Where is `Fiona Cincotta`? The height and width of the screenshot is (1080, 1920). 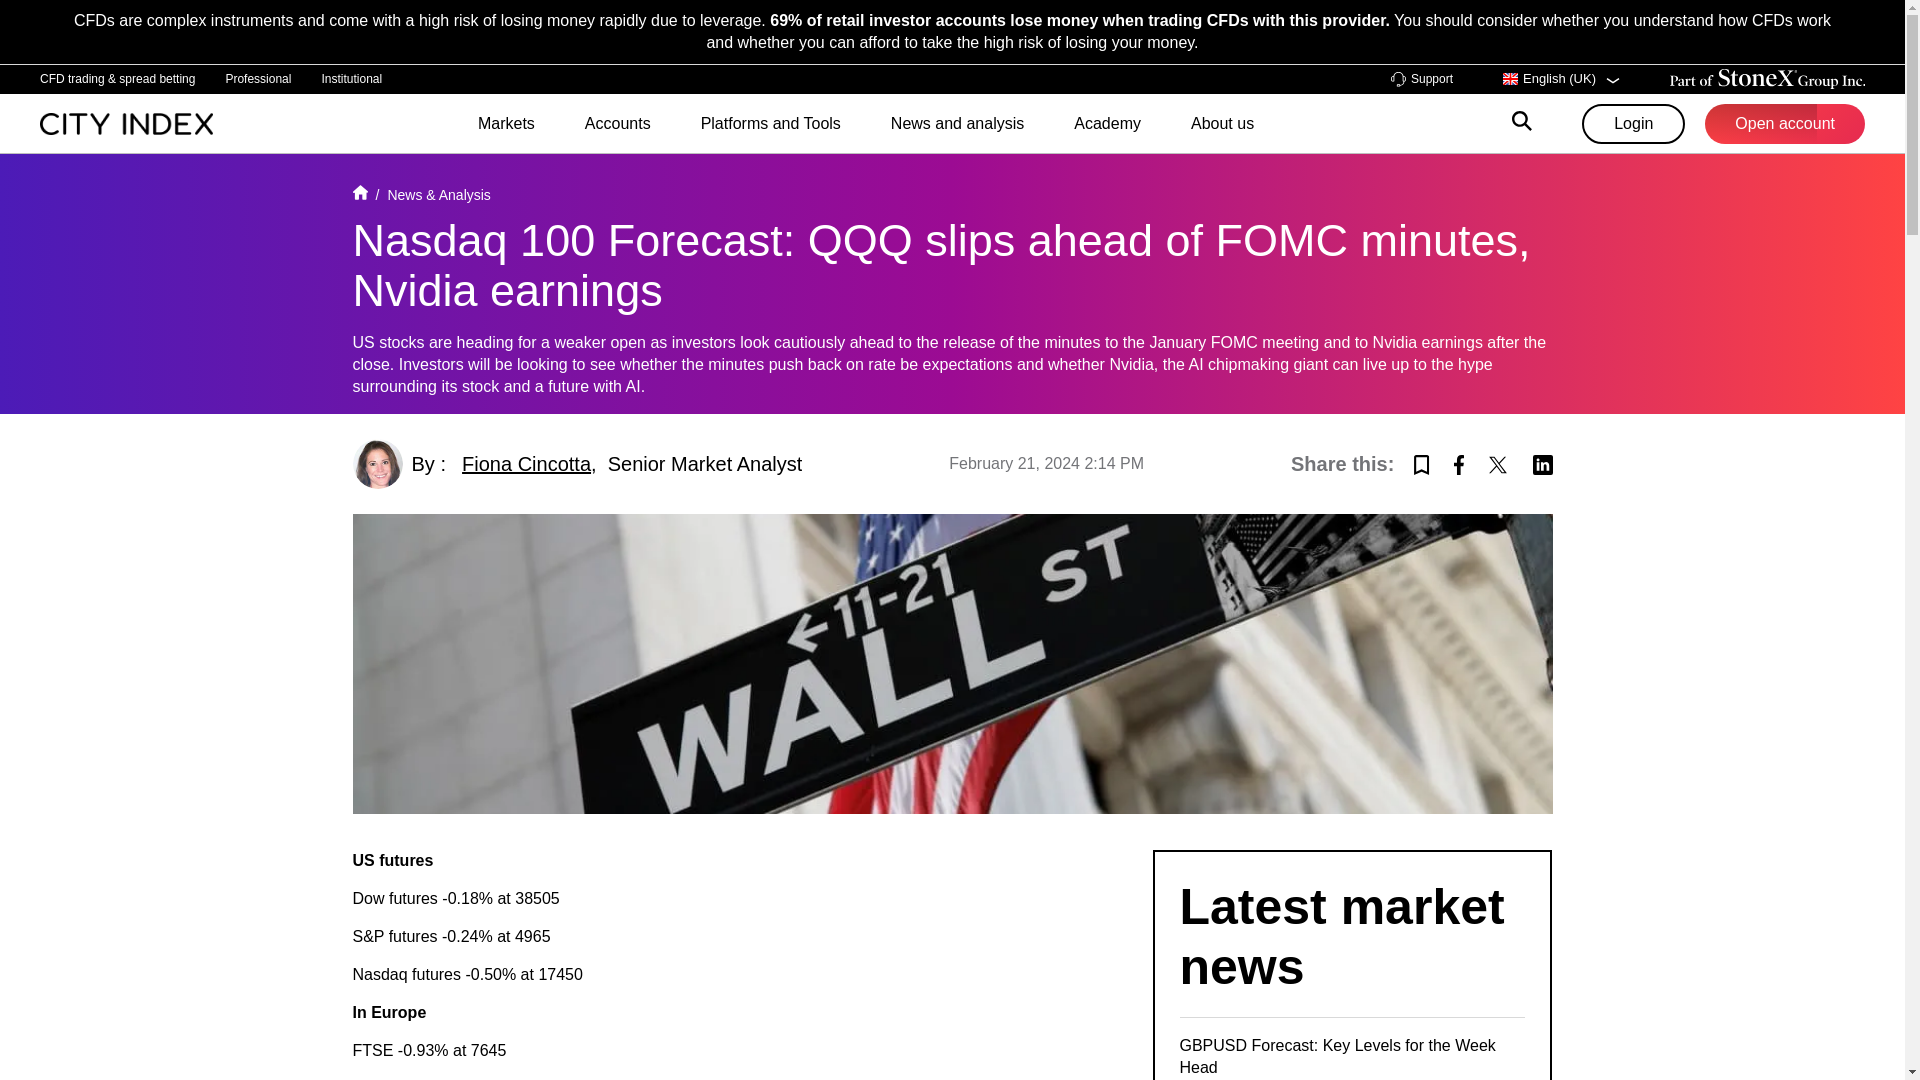 Fiona Cincotta is located at coordinates (526, 464).